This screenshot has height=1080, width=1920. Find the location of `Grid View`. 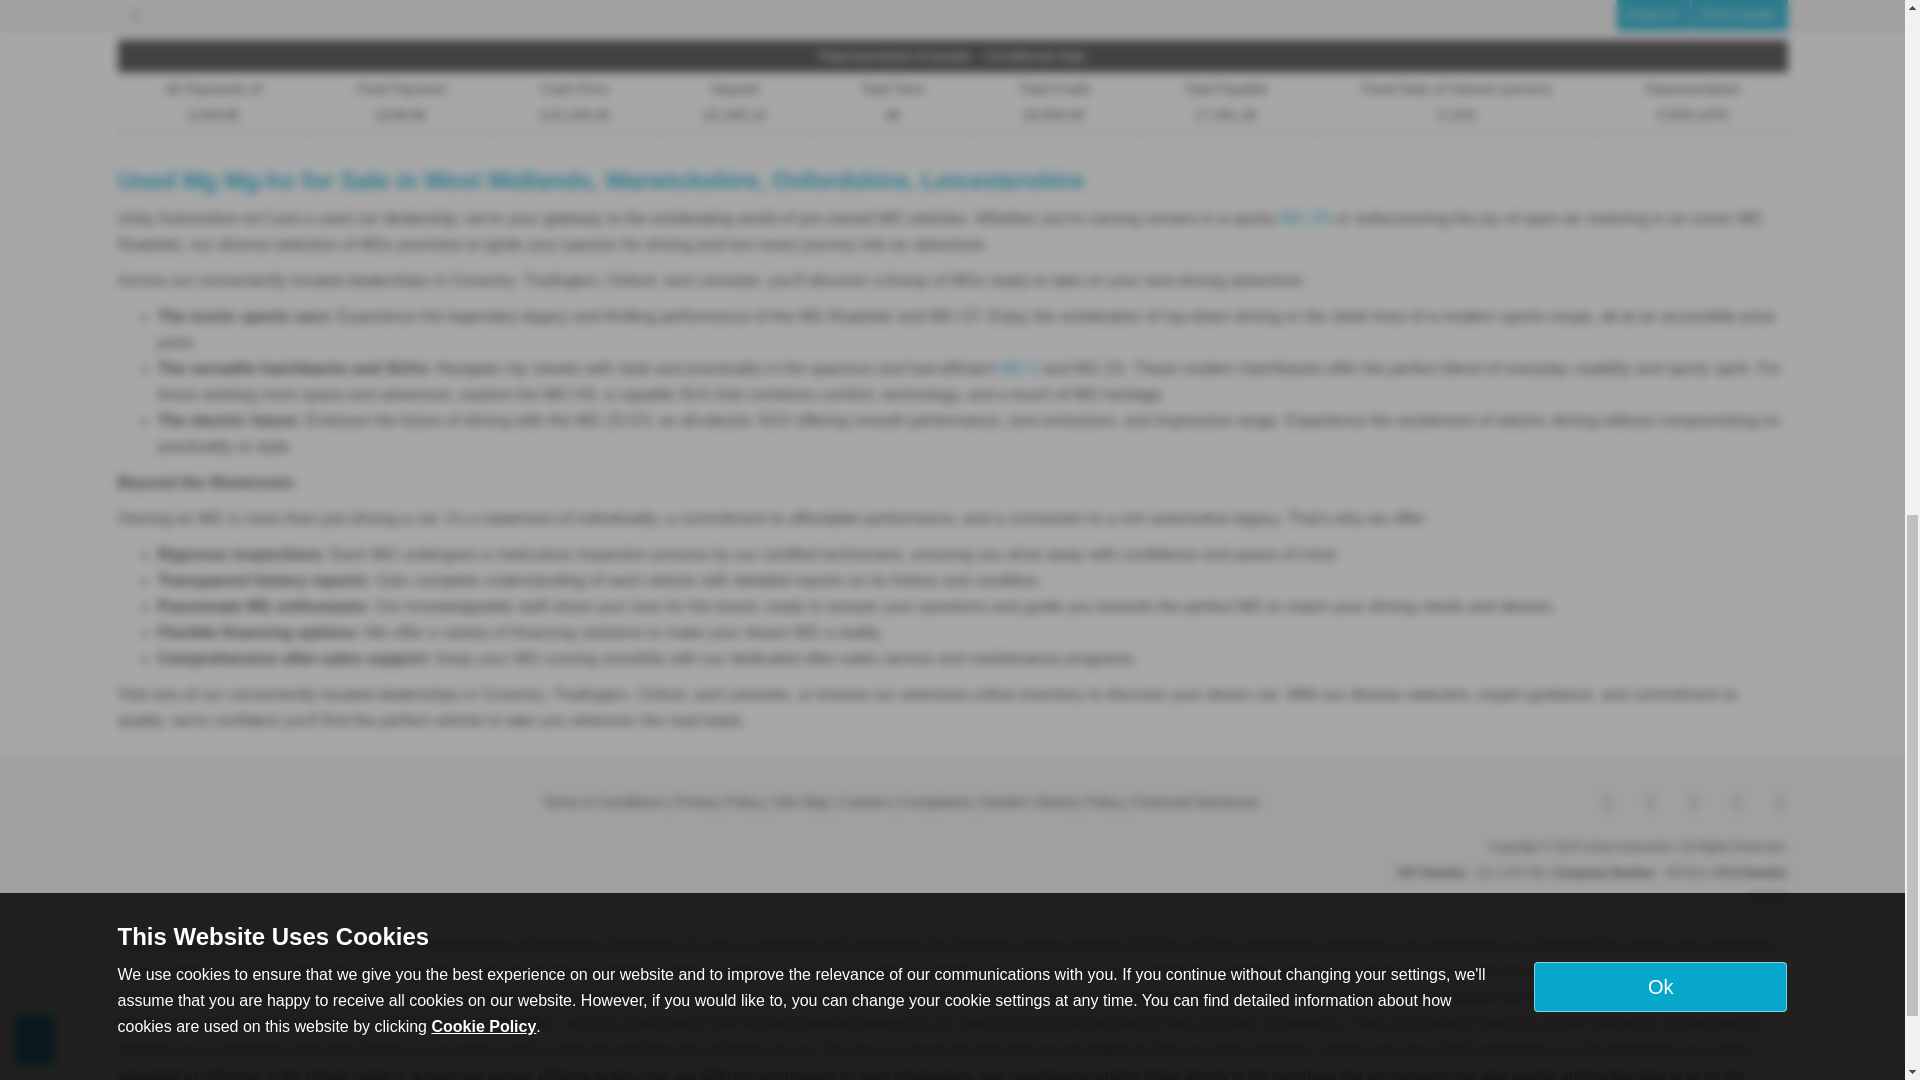

Grid View is located at coordinates (1767, 10).